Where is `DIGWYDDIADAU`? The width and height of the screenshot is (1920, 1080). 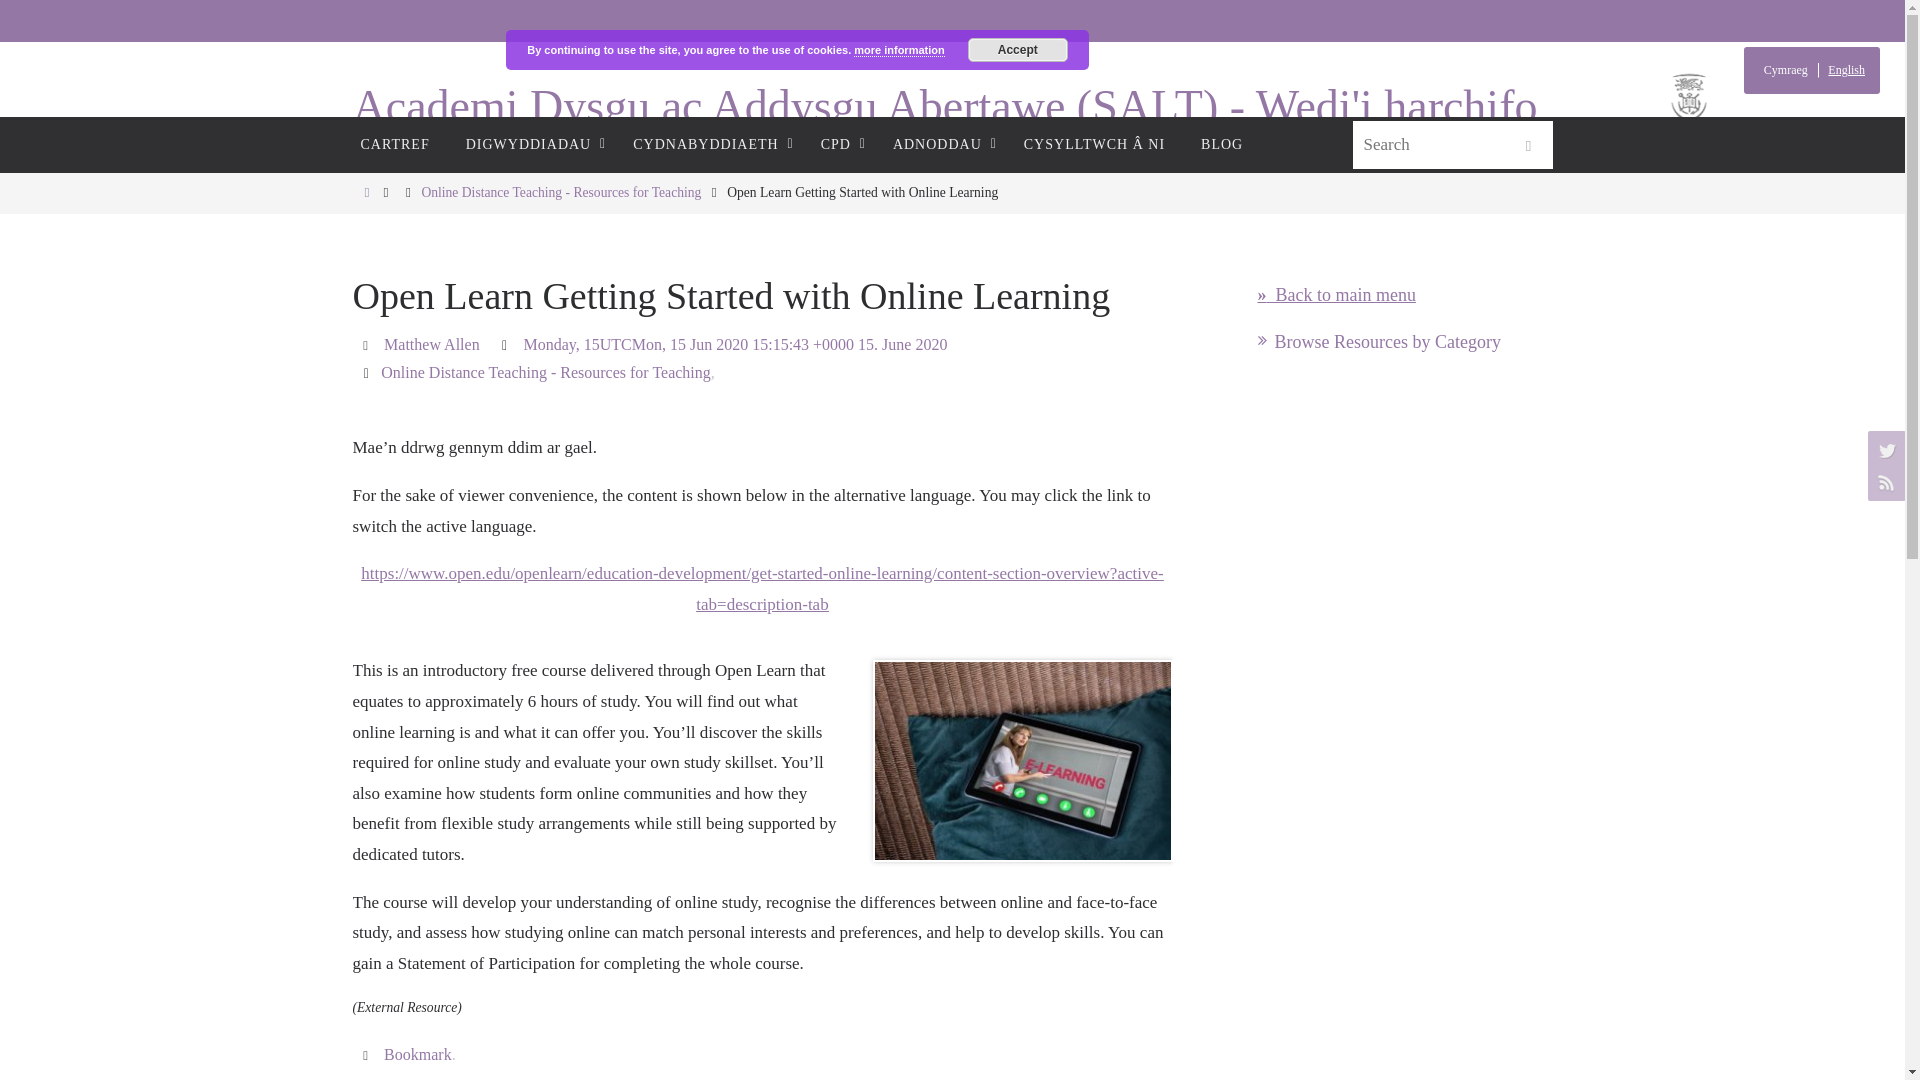
DIGWYDDIADAU is located at coordinates (532, 144).